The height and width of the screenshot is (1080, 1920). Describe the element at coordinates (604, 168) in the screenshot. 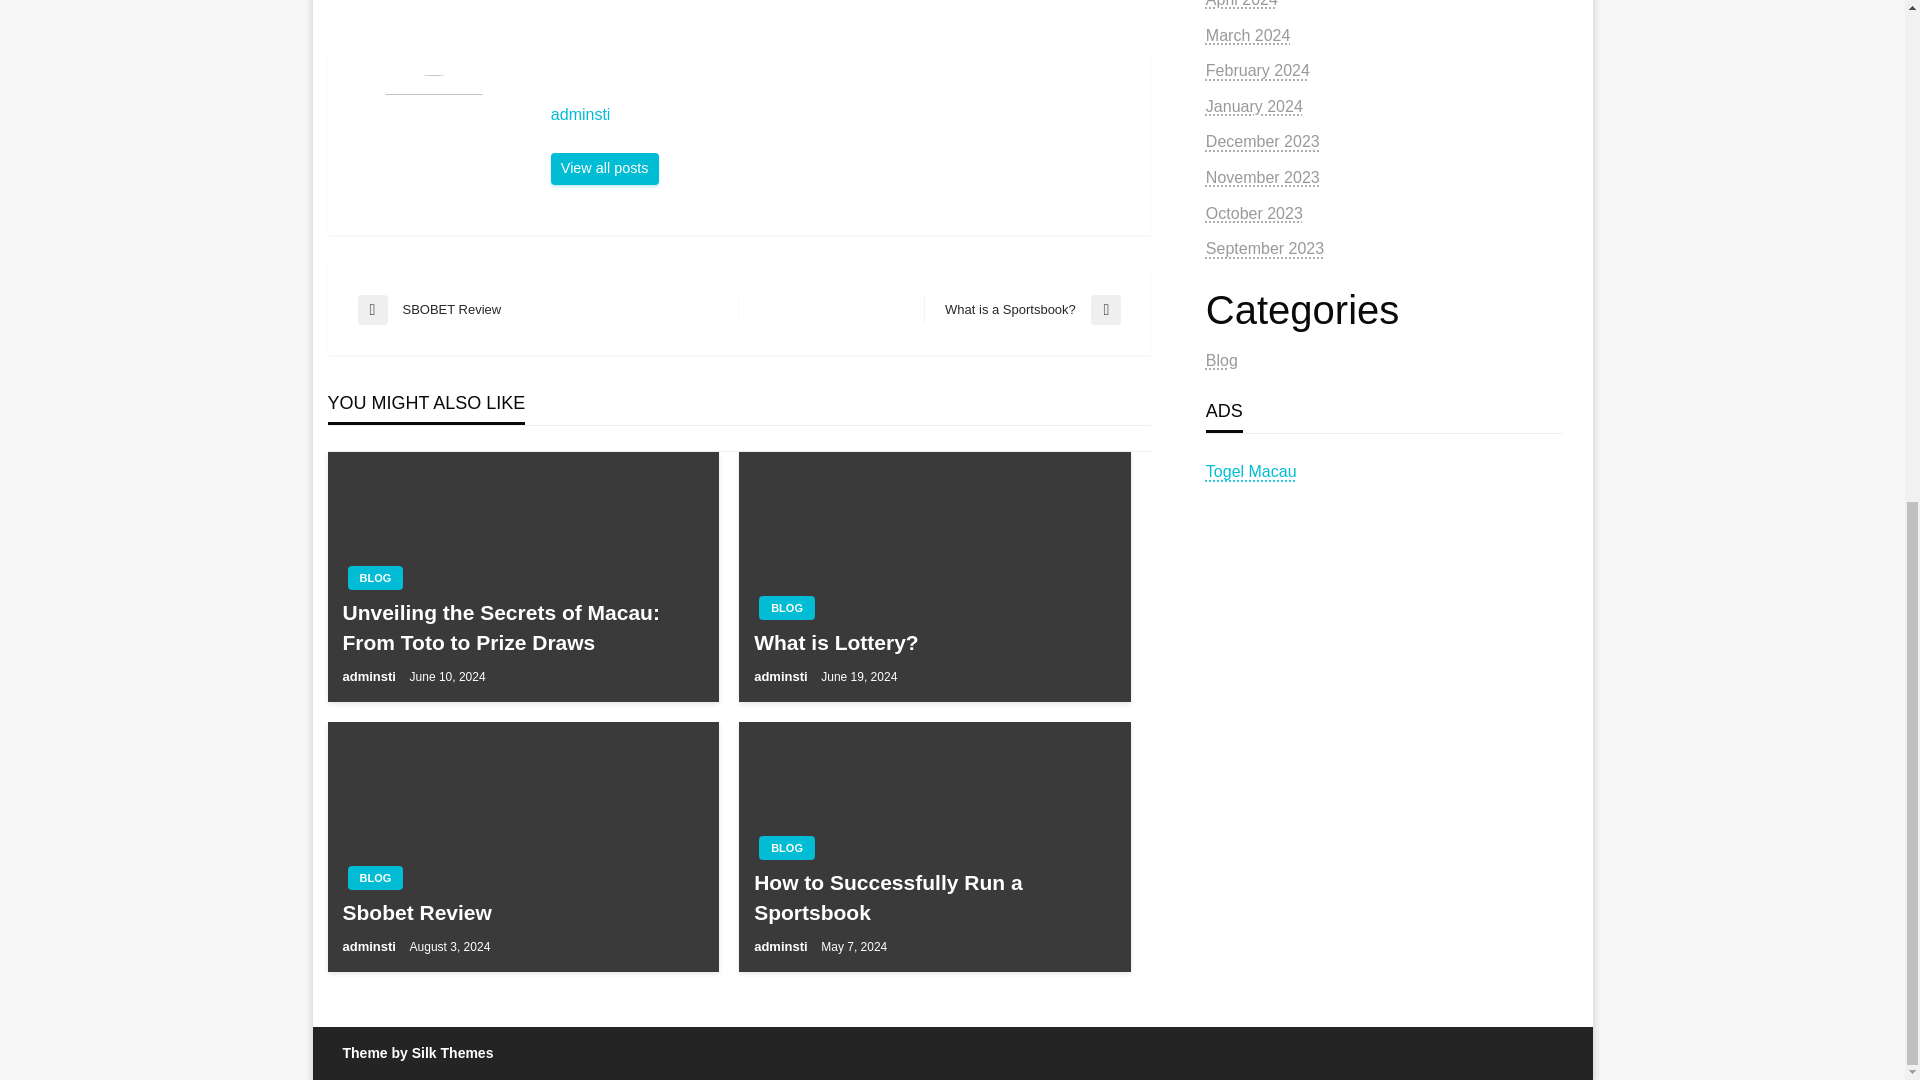

I see `adminsti` at that location.